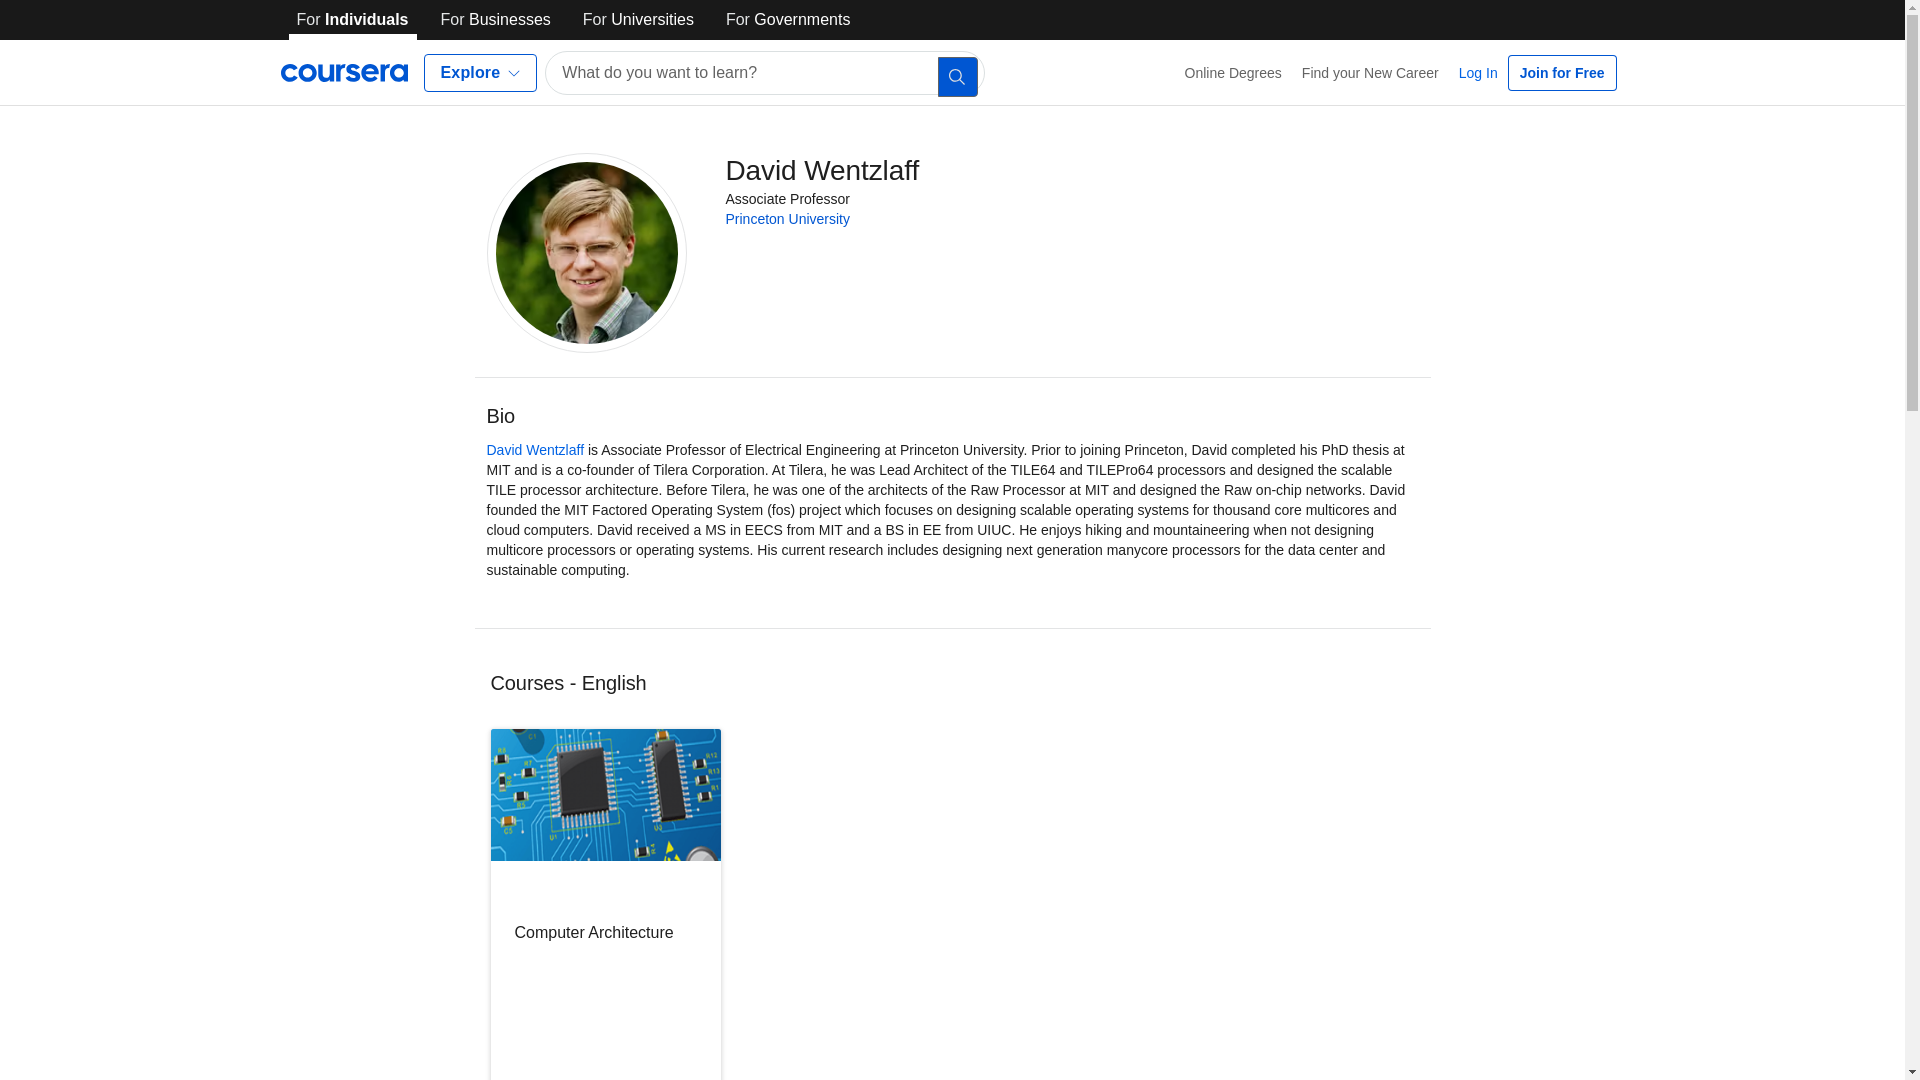  I want to click on For Individuals, so click(352, 20).